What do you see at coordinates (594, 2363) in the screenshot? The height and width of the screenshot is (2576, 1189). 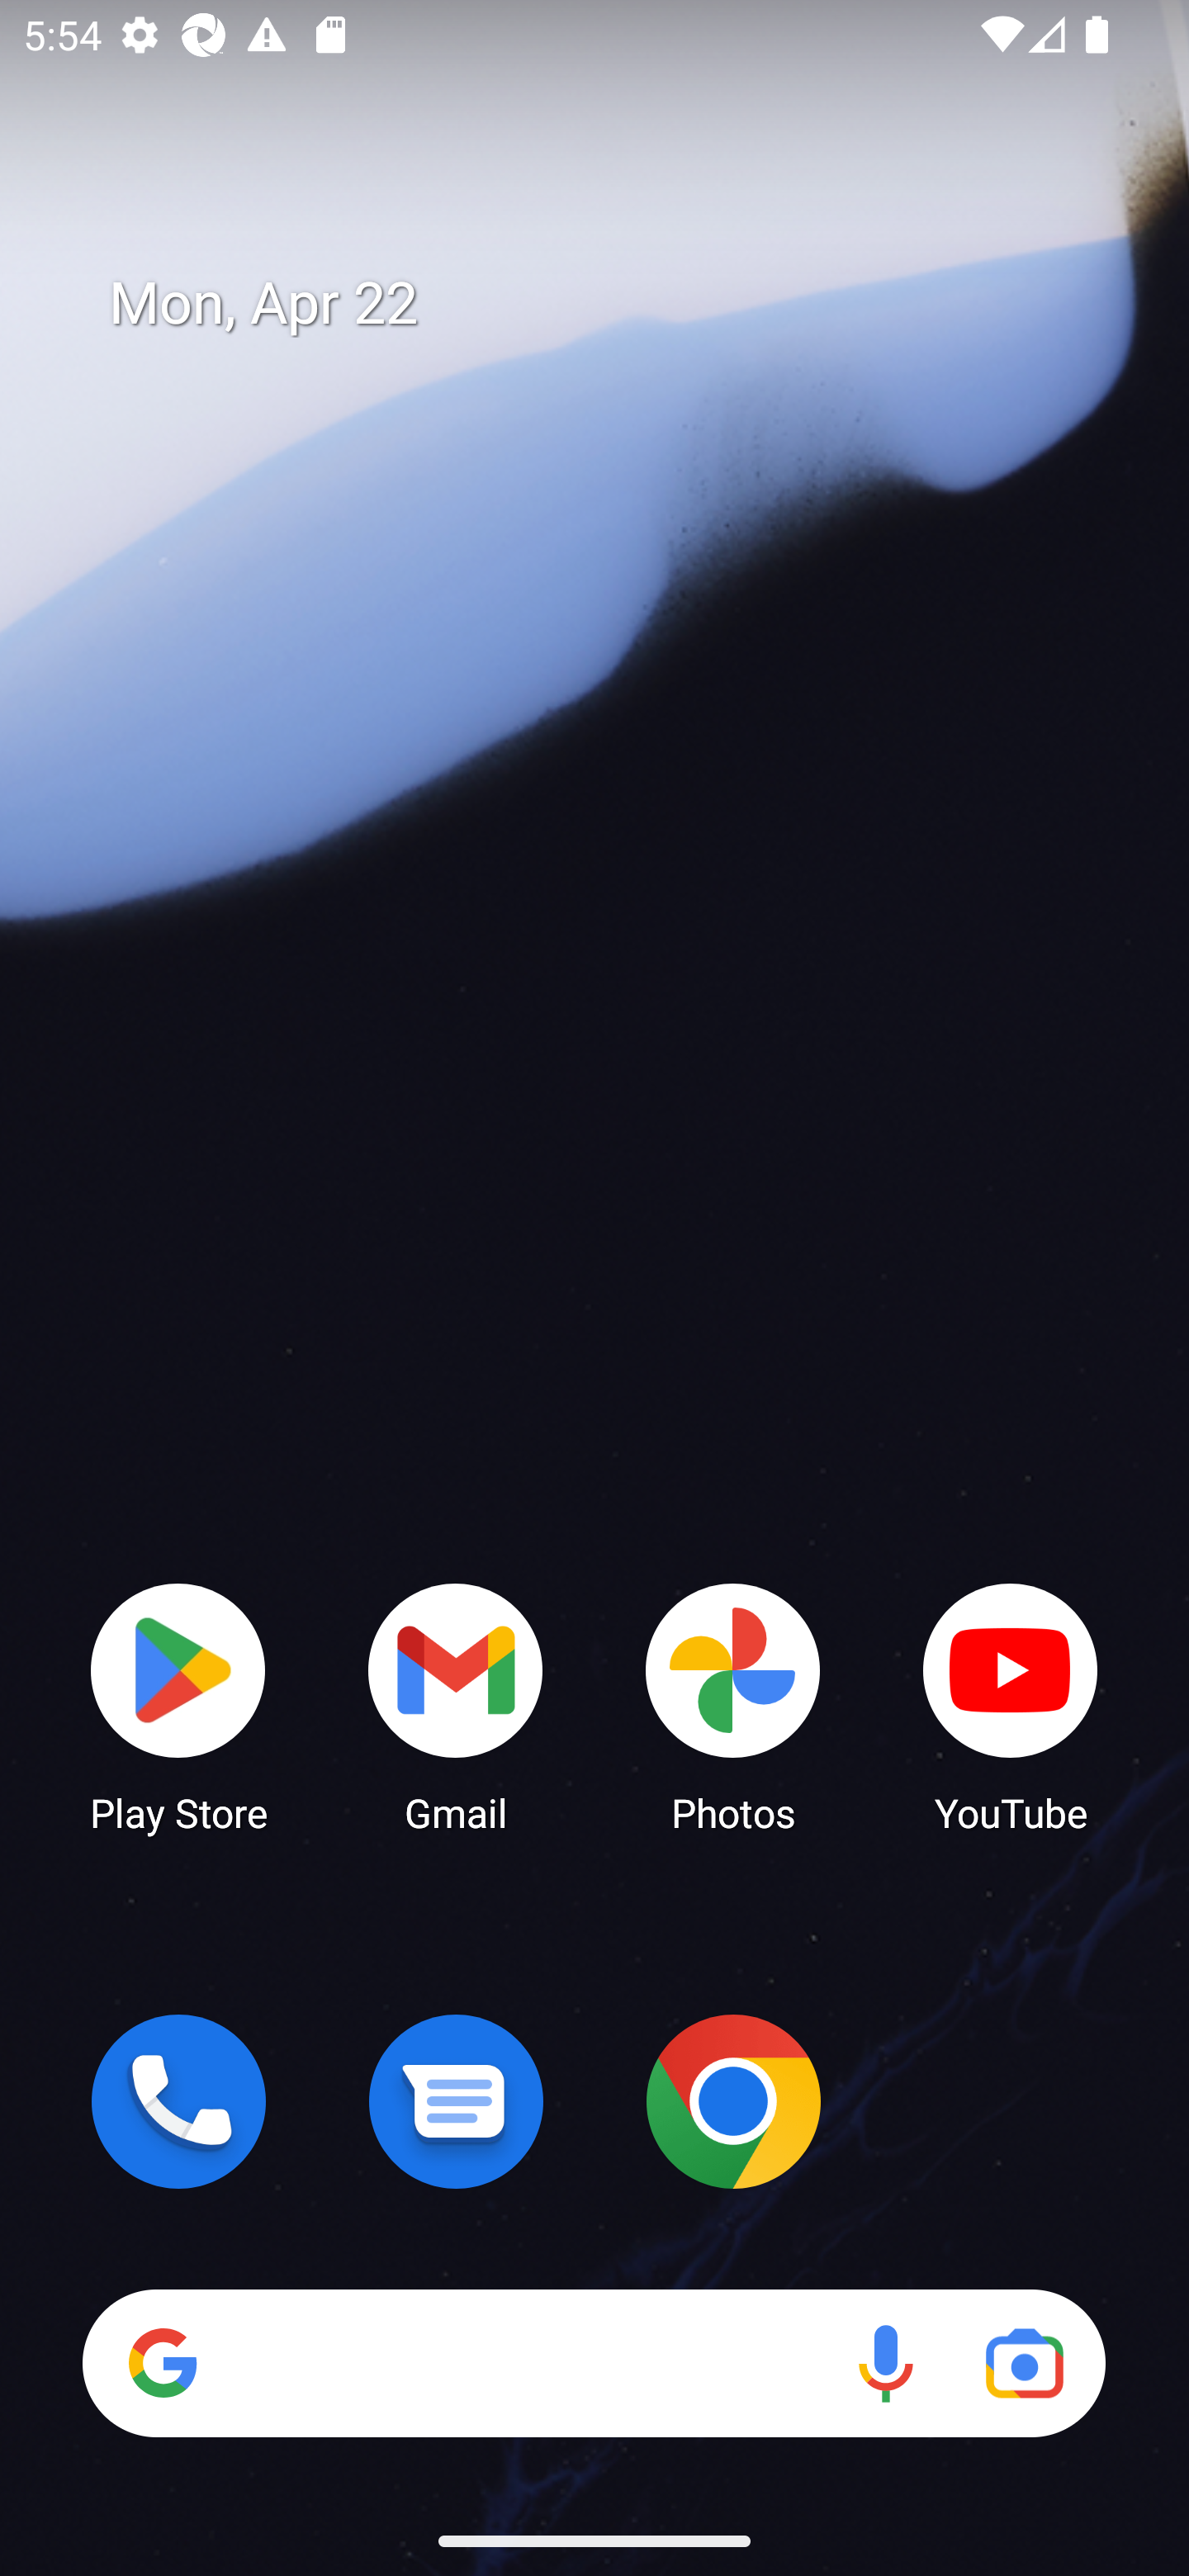 I see `Search Voice search Google Lens` at bounding box center [594, 2363].